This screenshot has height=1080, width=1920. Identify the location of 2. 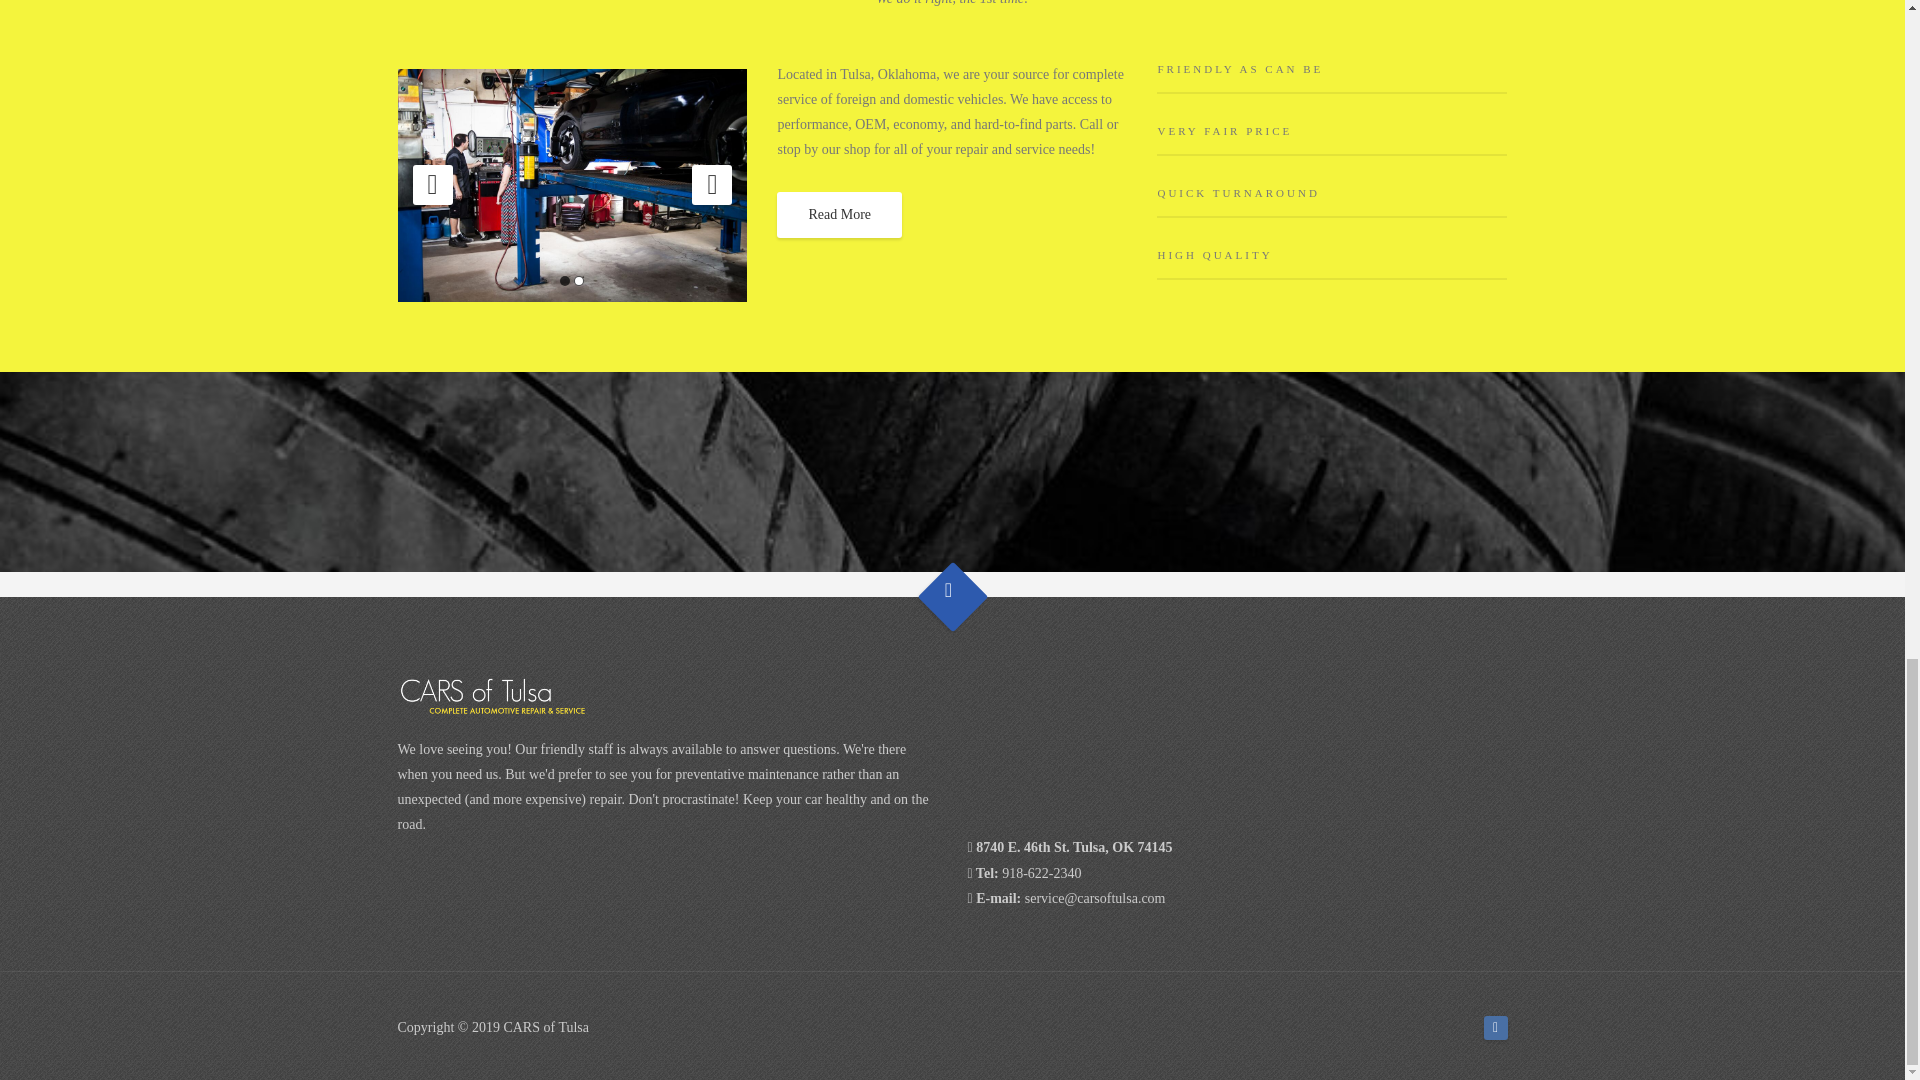
(578, 281).